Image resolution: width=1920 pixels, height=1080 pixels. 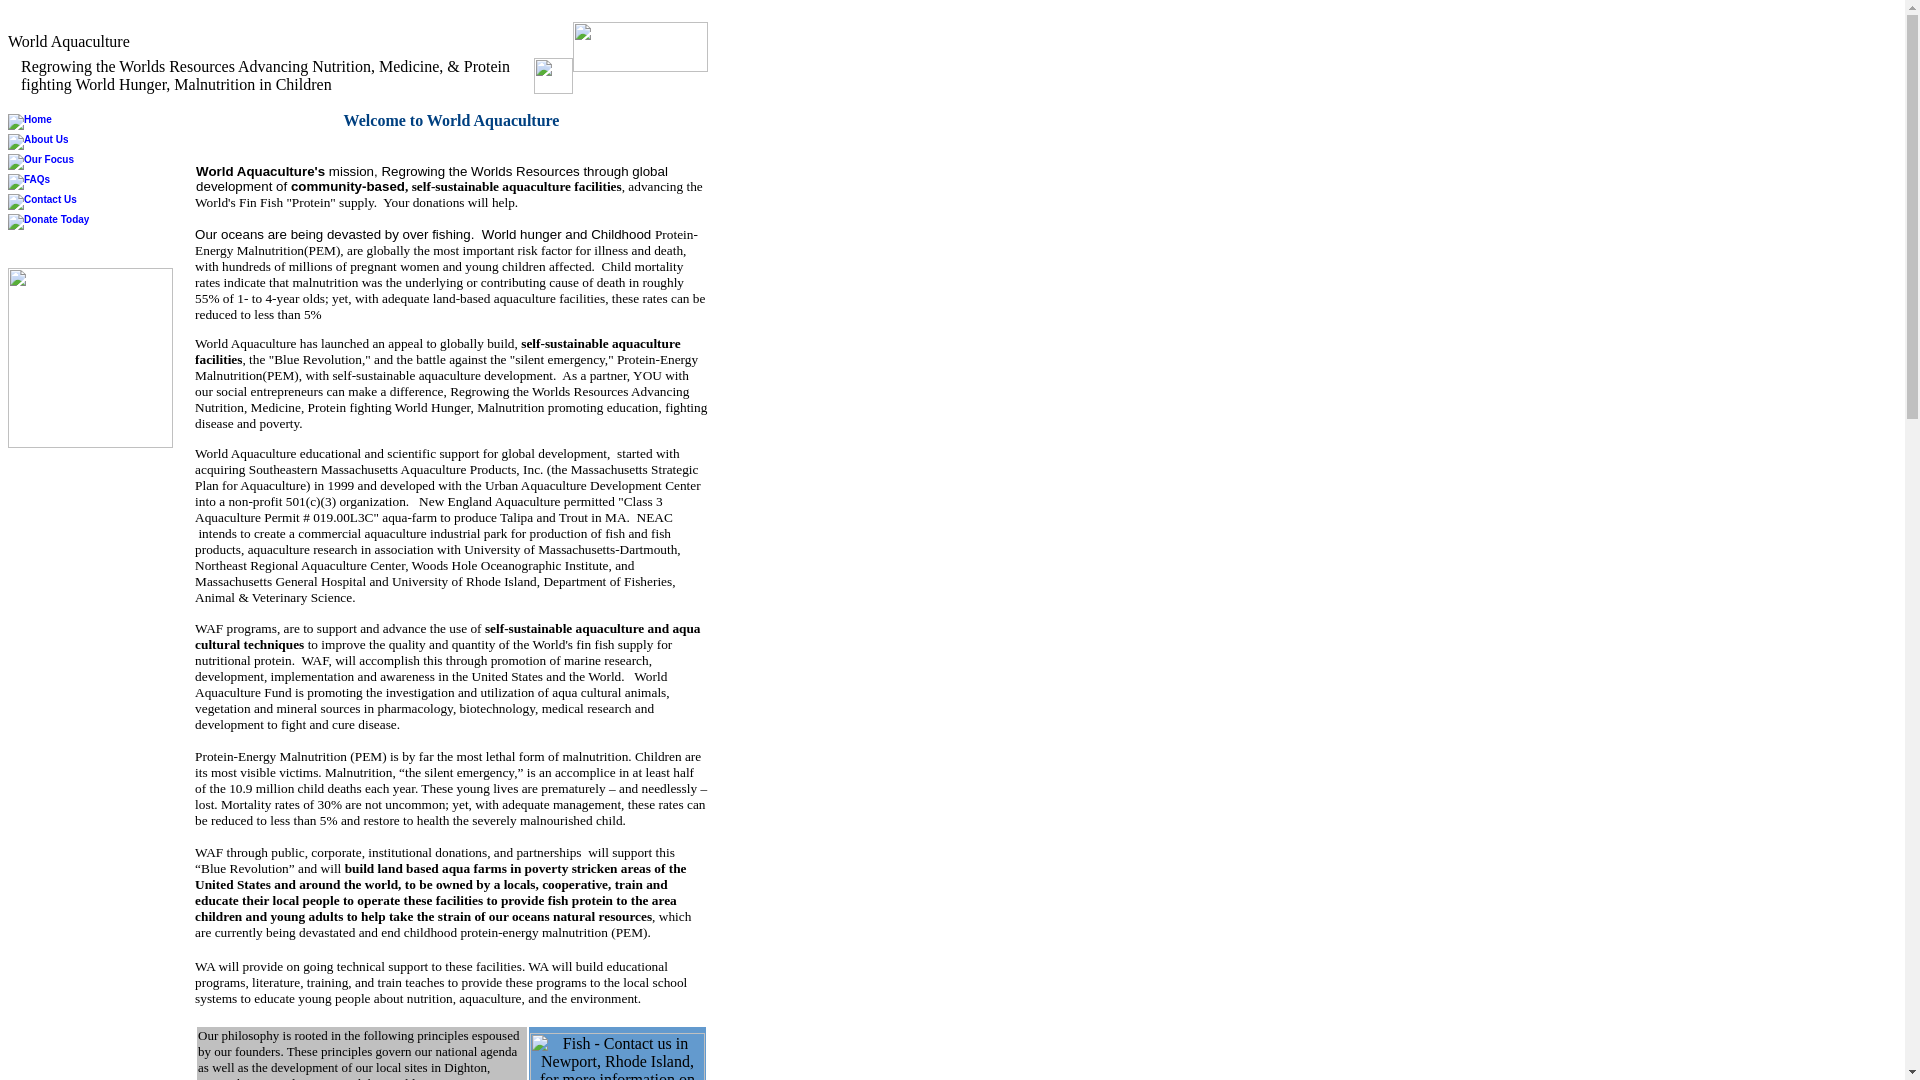 What do you see at coordinates (42, 202) in the screenshot?
I see `Contact Us` at bounding box center [42, 202].